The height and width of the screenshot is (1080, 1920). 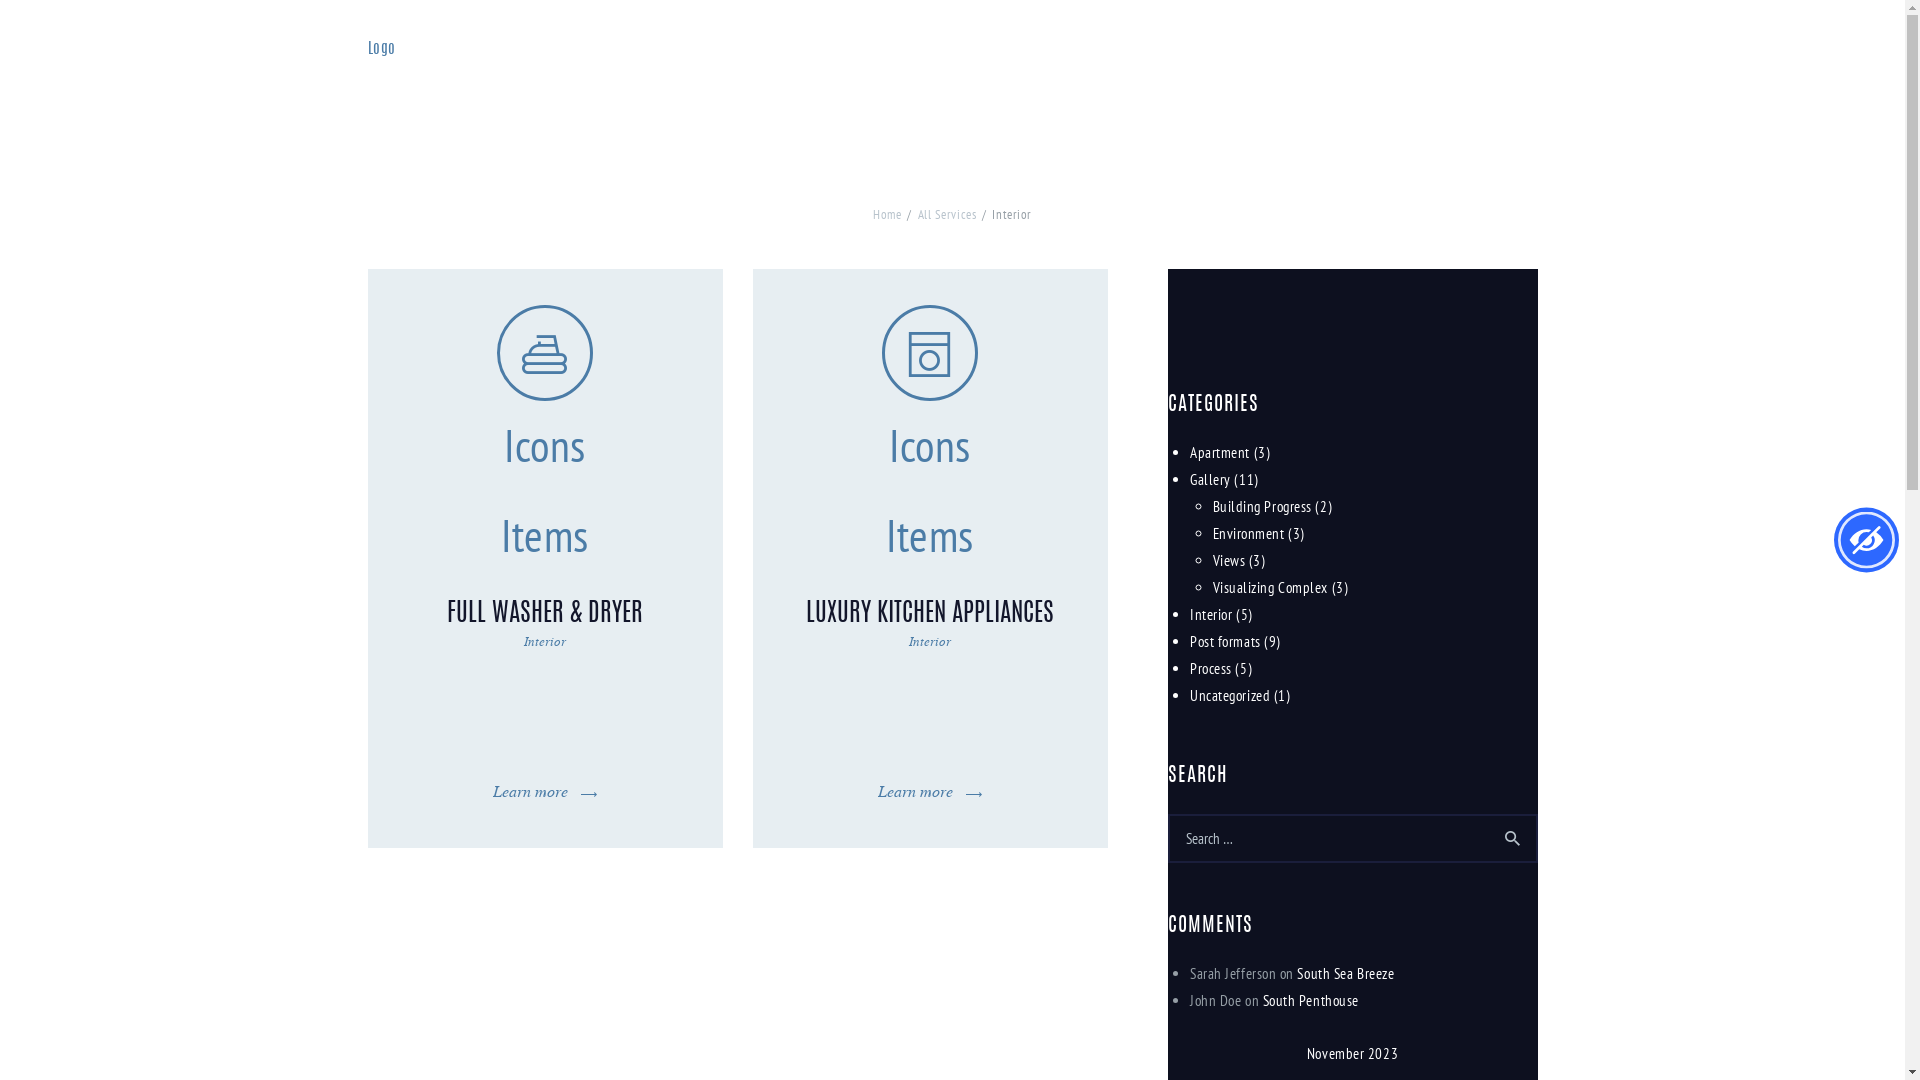 I want to click on FLOORPLANS, so click(x=1268, y=72).